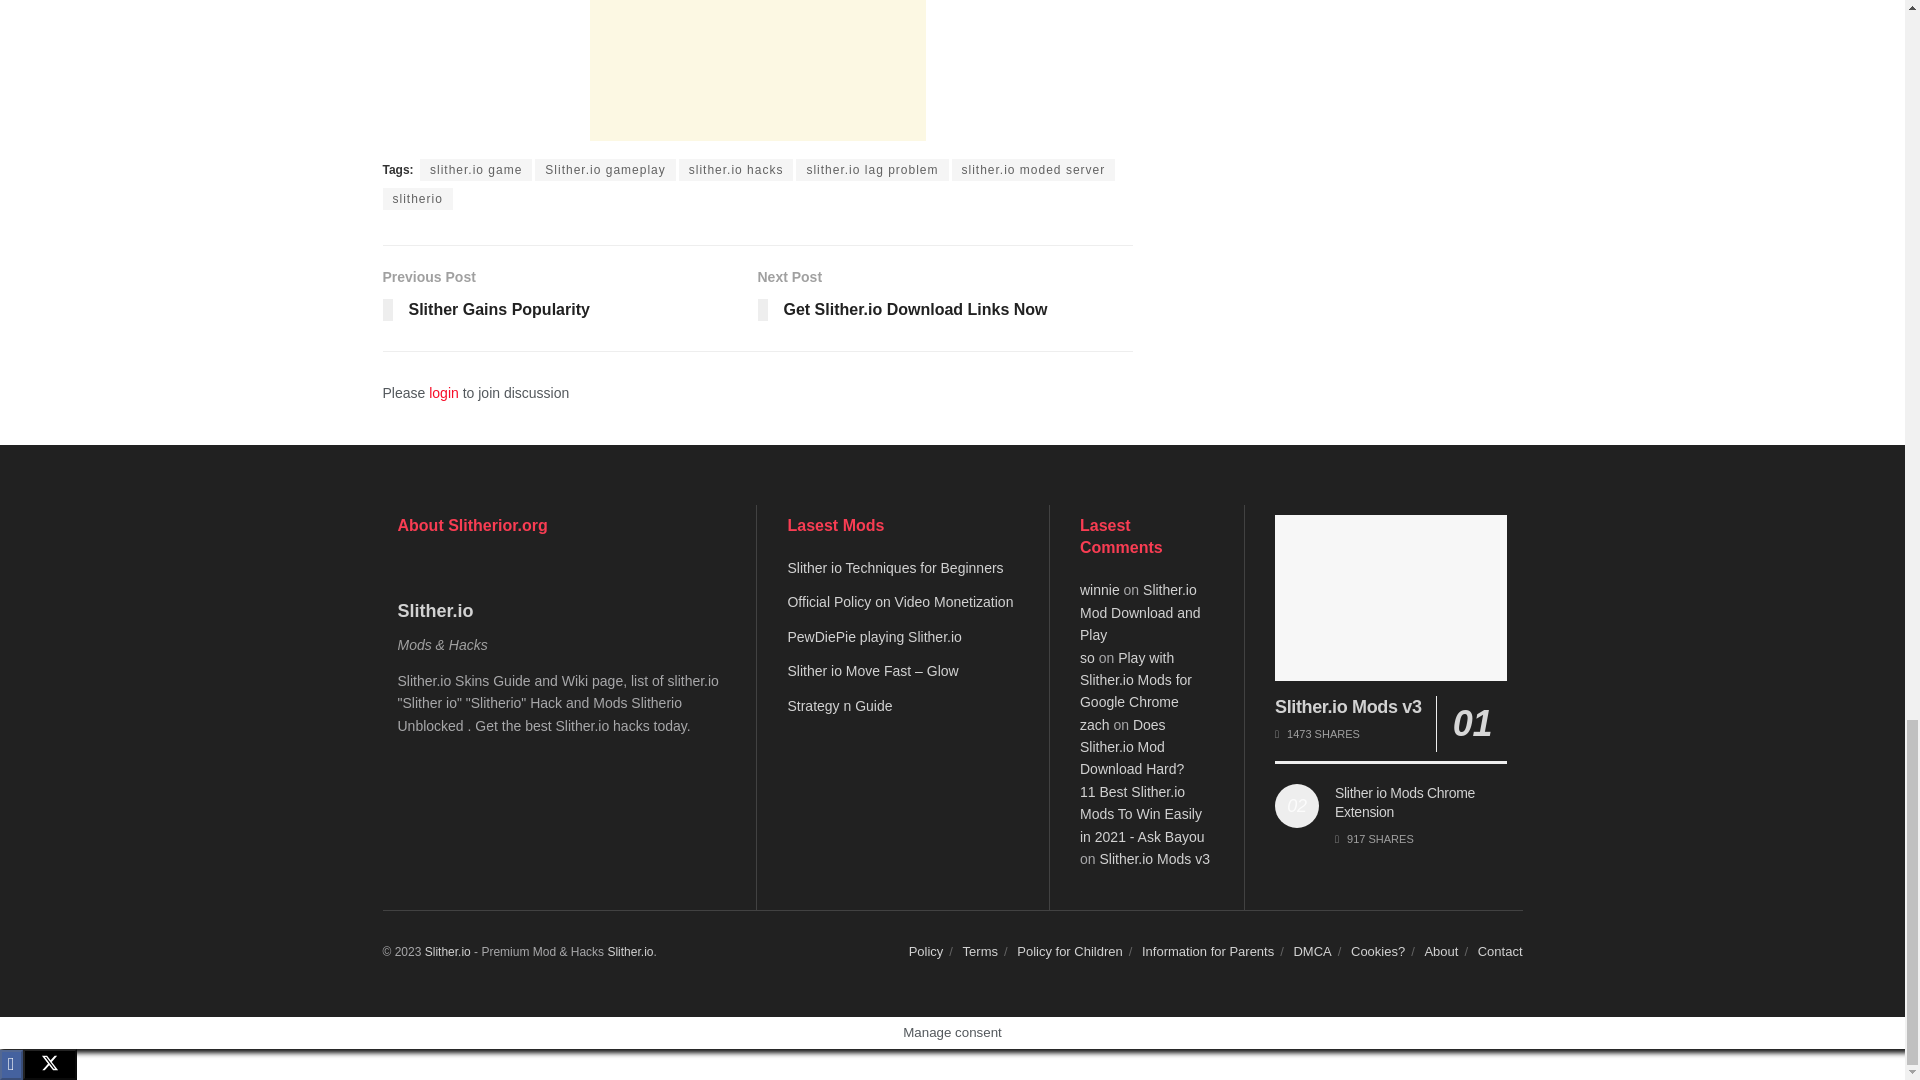 This screenshot has width=1920, height=1080. Describe the element at coordinates (1500, 951) in the screenshot. I see `Contact Us` at that location.